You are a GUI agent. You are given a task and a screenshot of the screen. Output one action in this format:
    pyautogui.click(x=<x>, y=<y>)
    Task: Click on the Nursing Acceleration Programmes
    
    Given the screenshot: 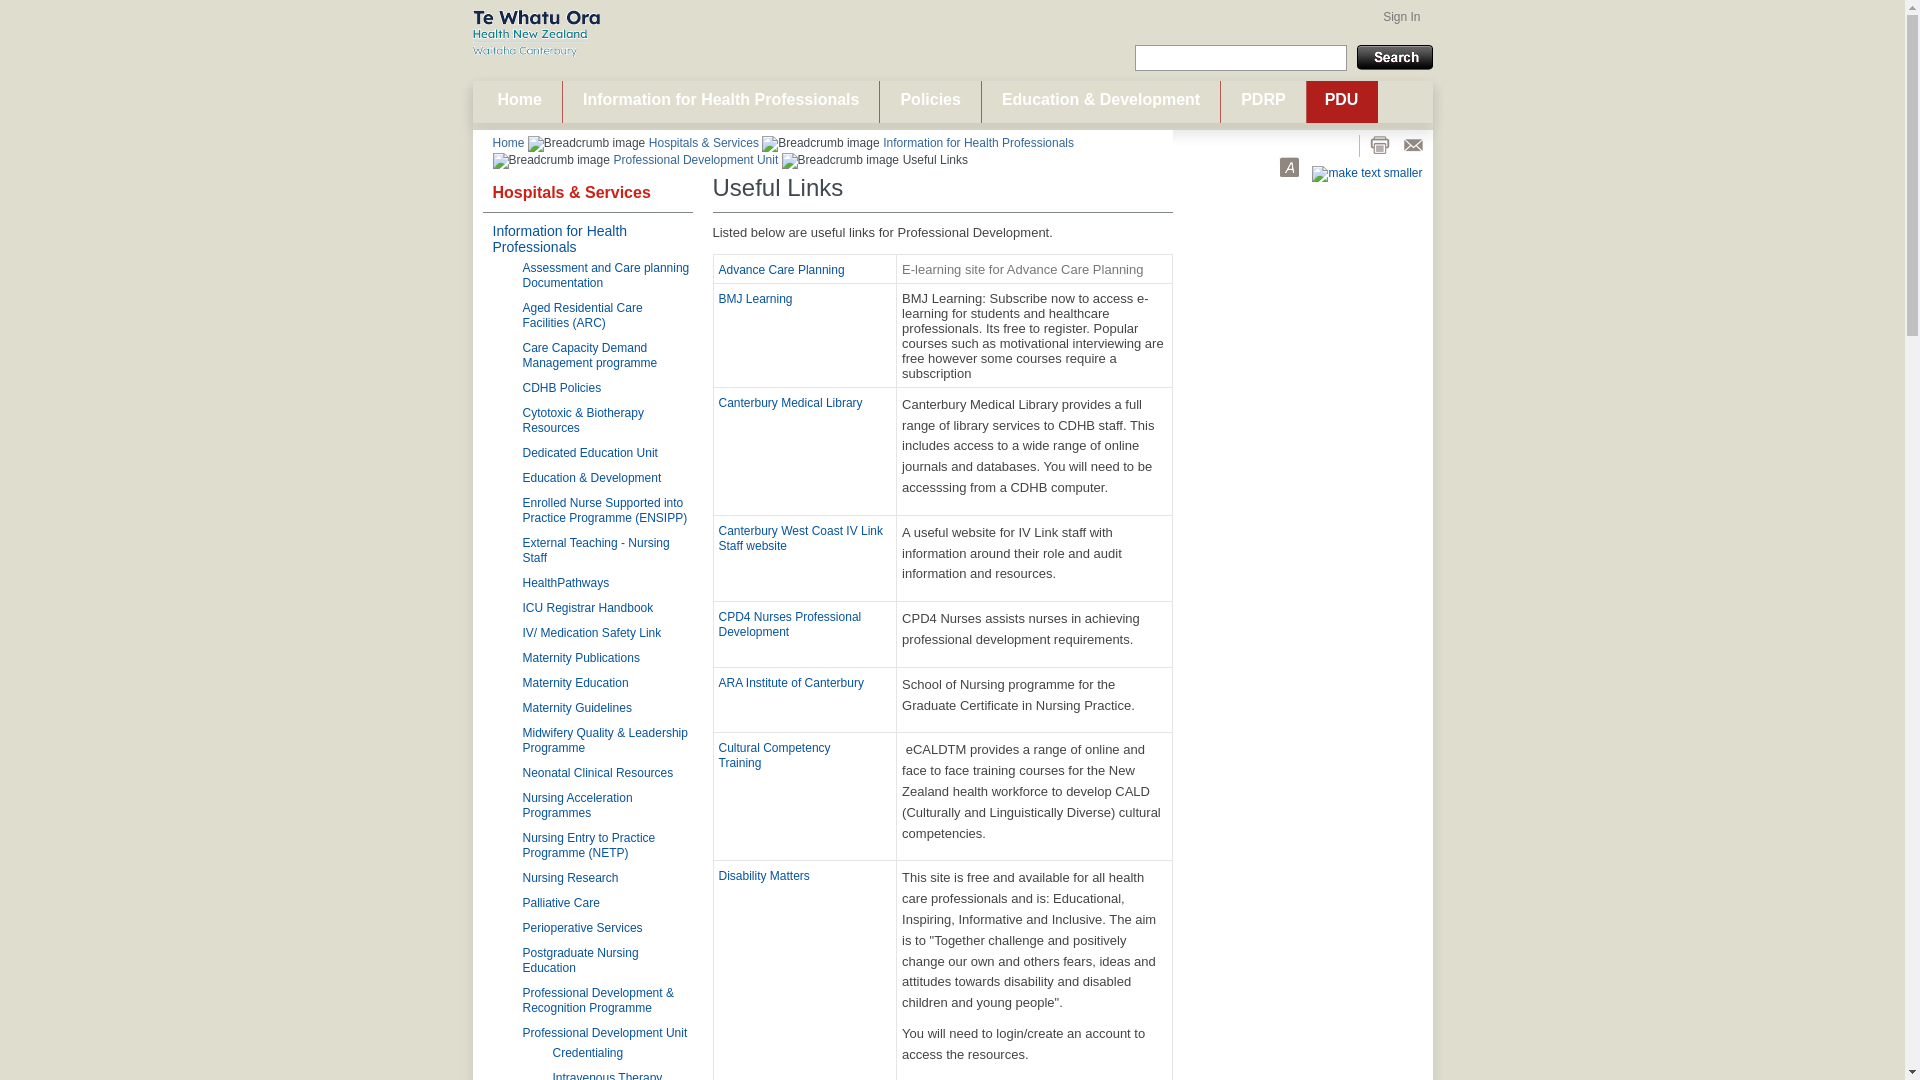 What is the action you would take?
    pyautogui.click(x=576, y=804)
    